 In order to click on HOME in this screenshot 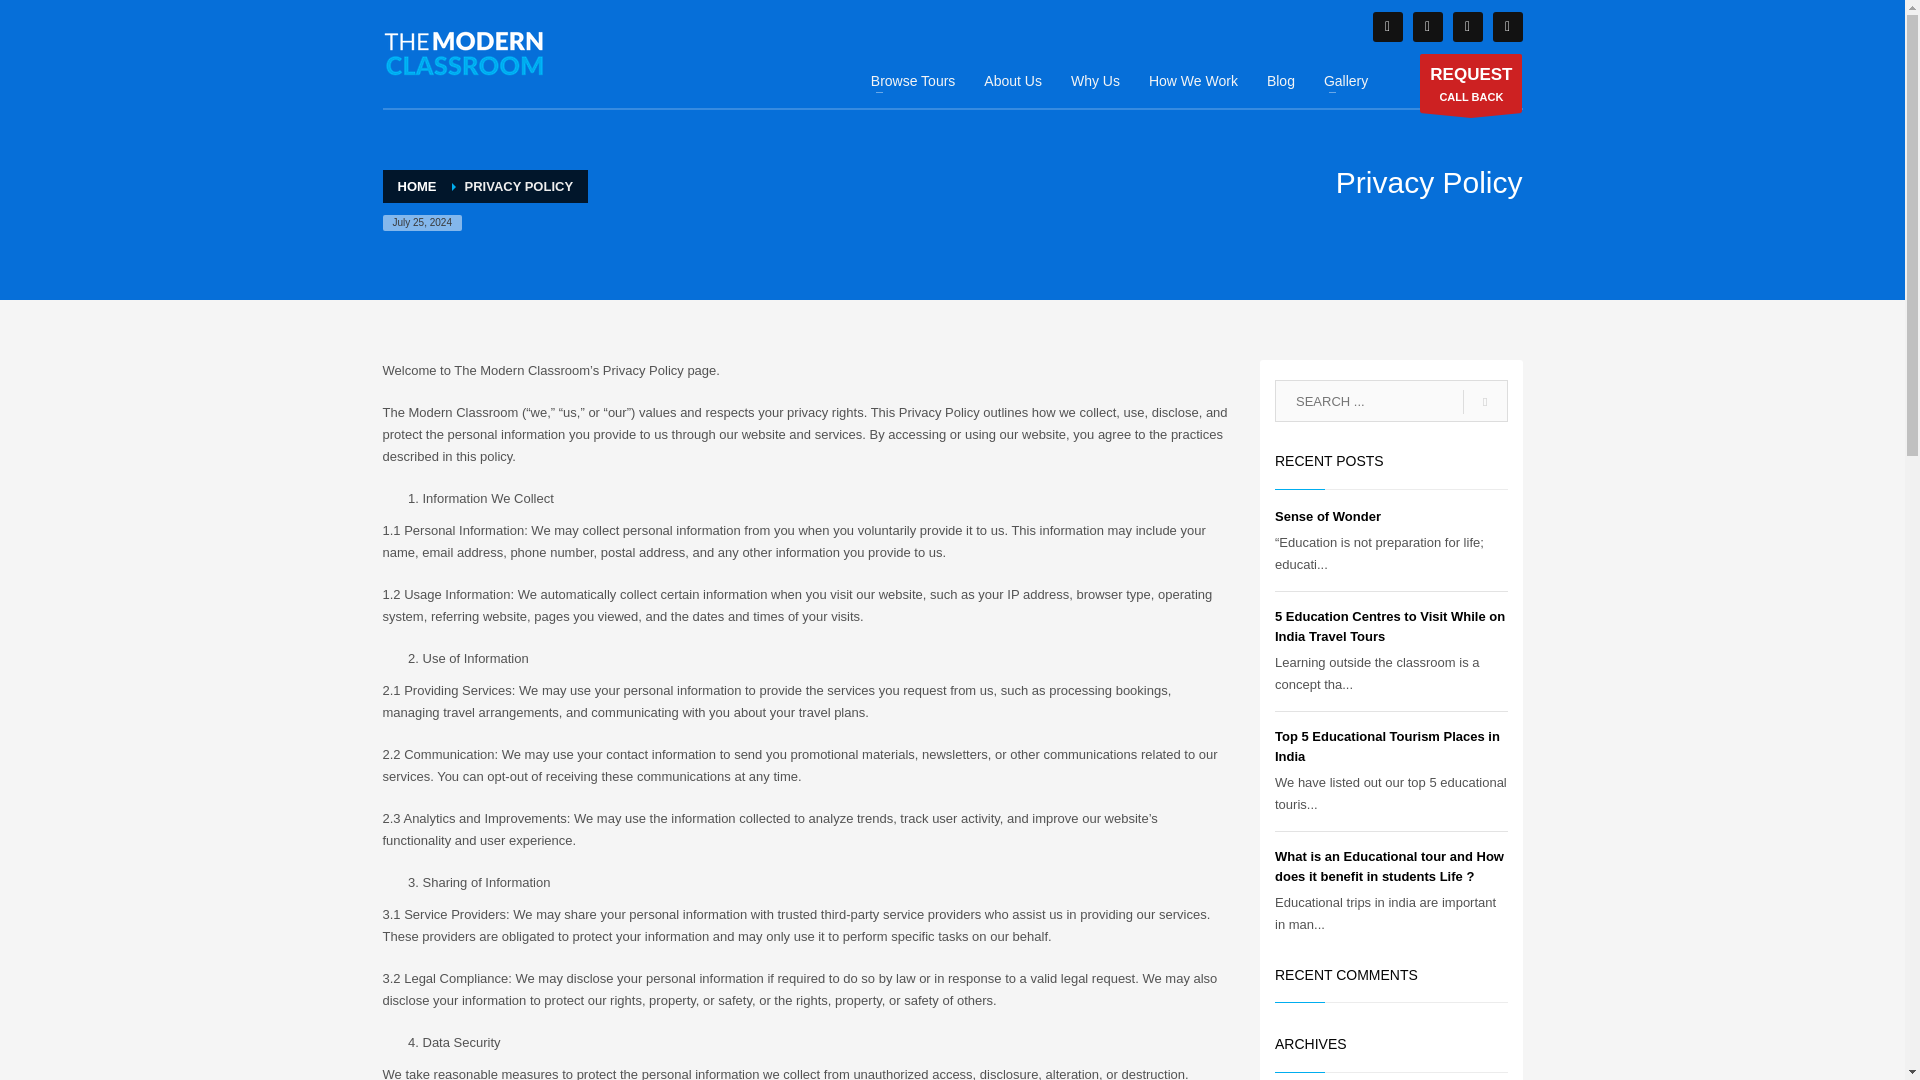, I will do `click(417, 186)`.